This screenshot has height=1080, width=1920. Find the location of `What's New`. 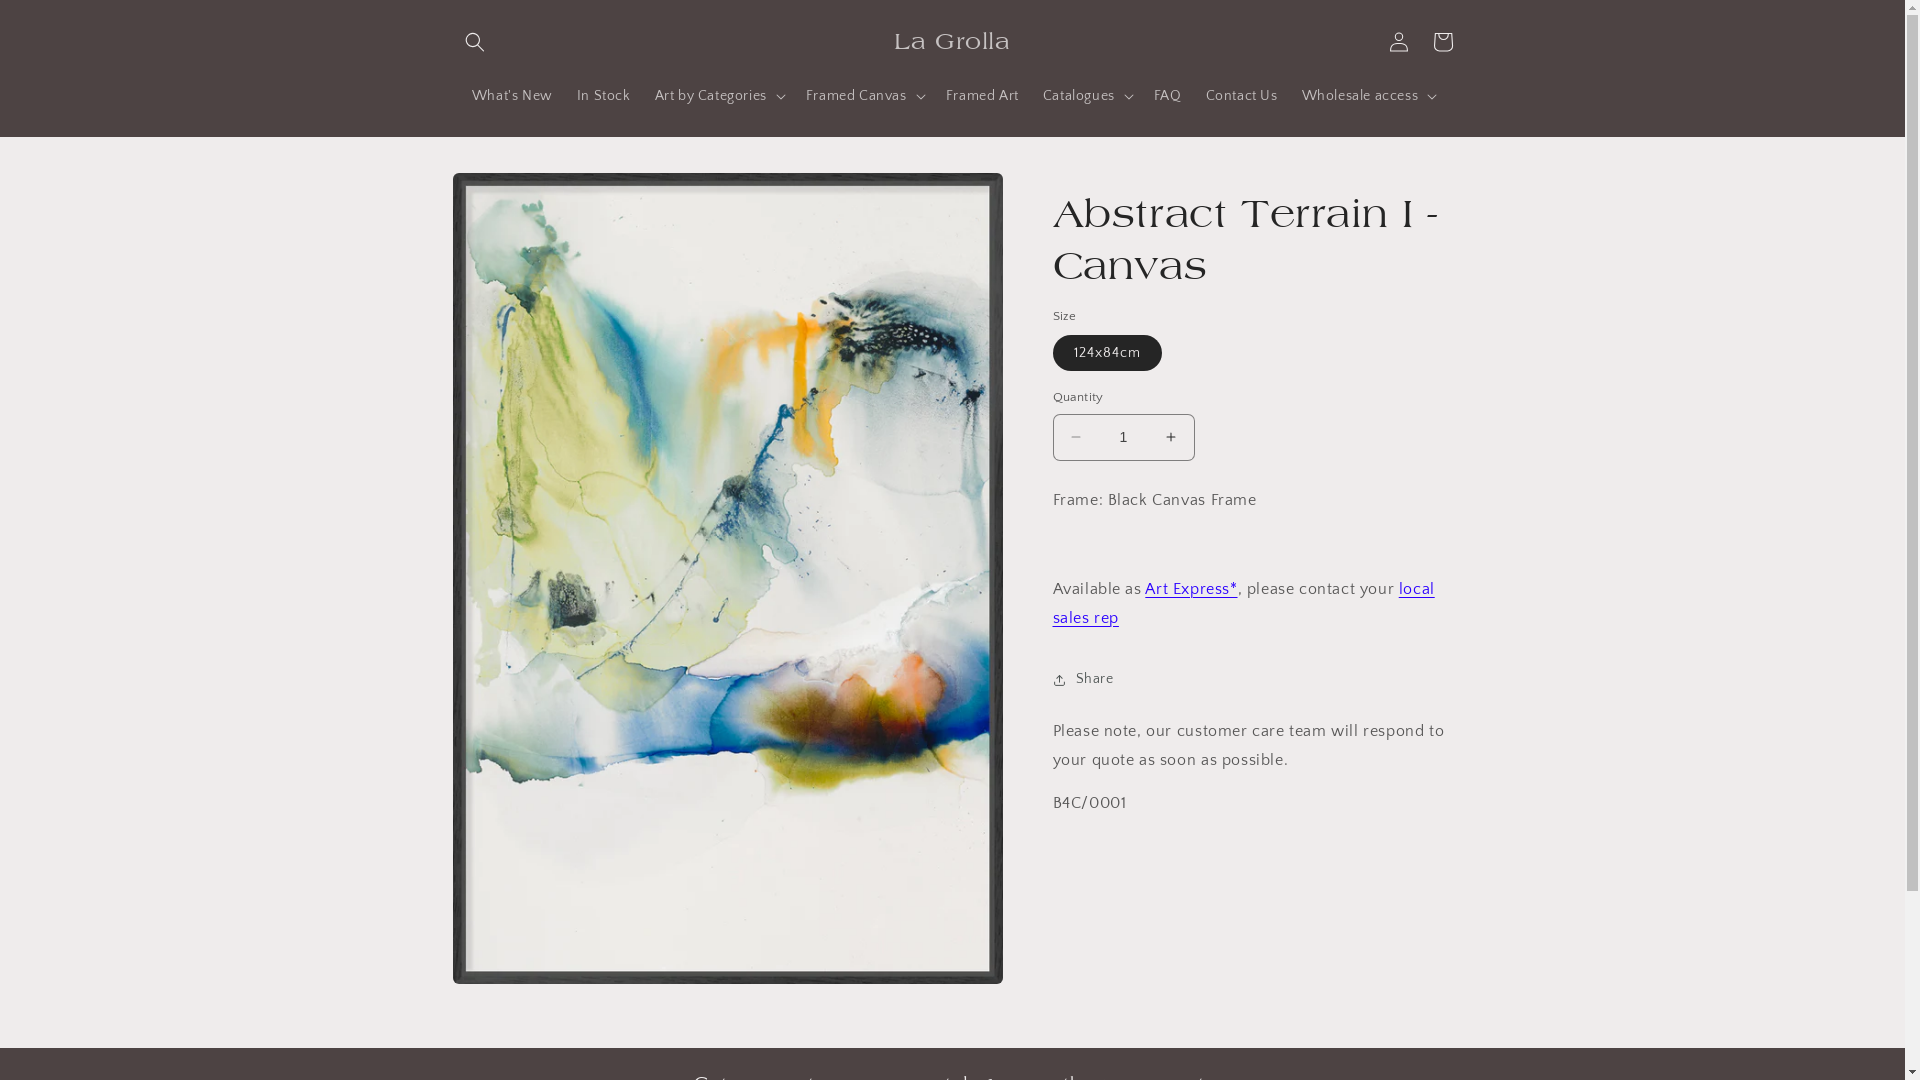

What's New is located at coordinates (512, 95).